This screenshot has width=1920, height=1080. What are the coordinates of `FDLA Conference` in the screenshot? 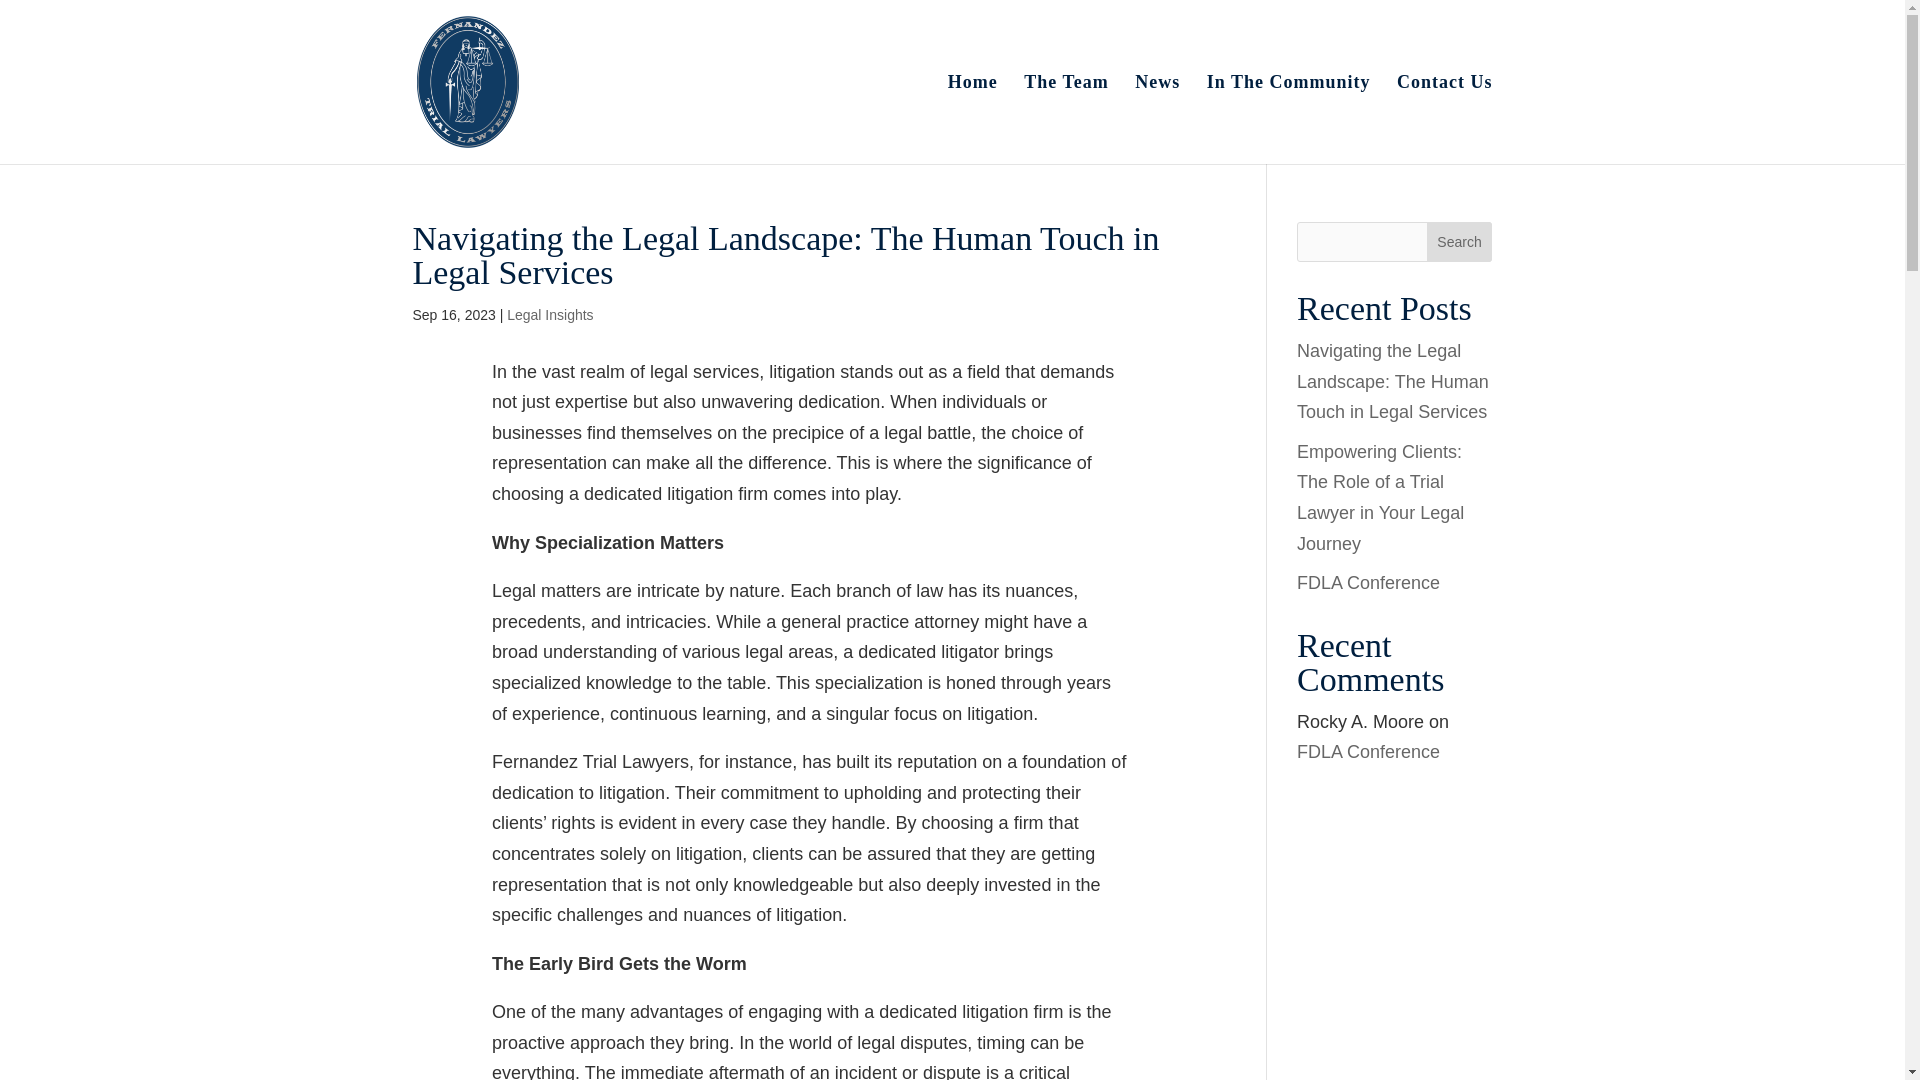 It's located at (1368, 582).